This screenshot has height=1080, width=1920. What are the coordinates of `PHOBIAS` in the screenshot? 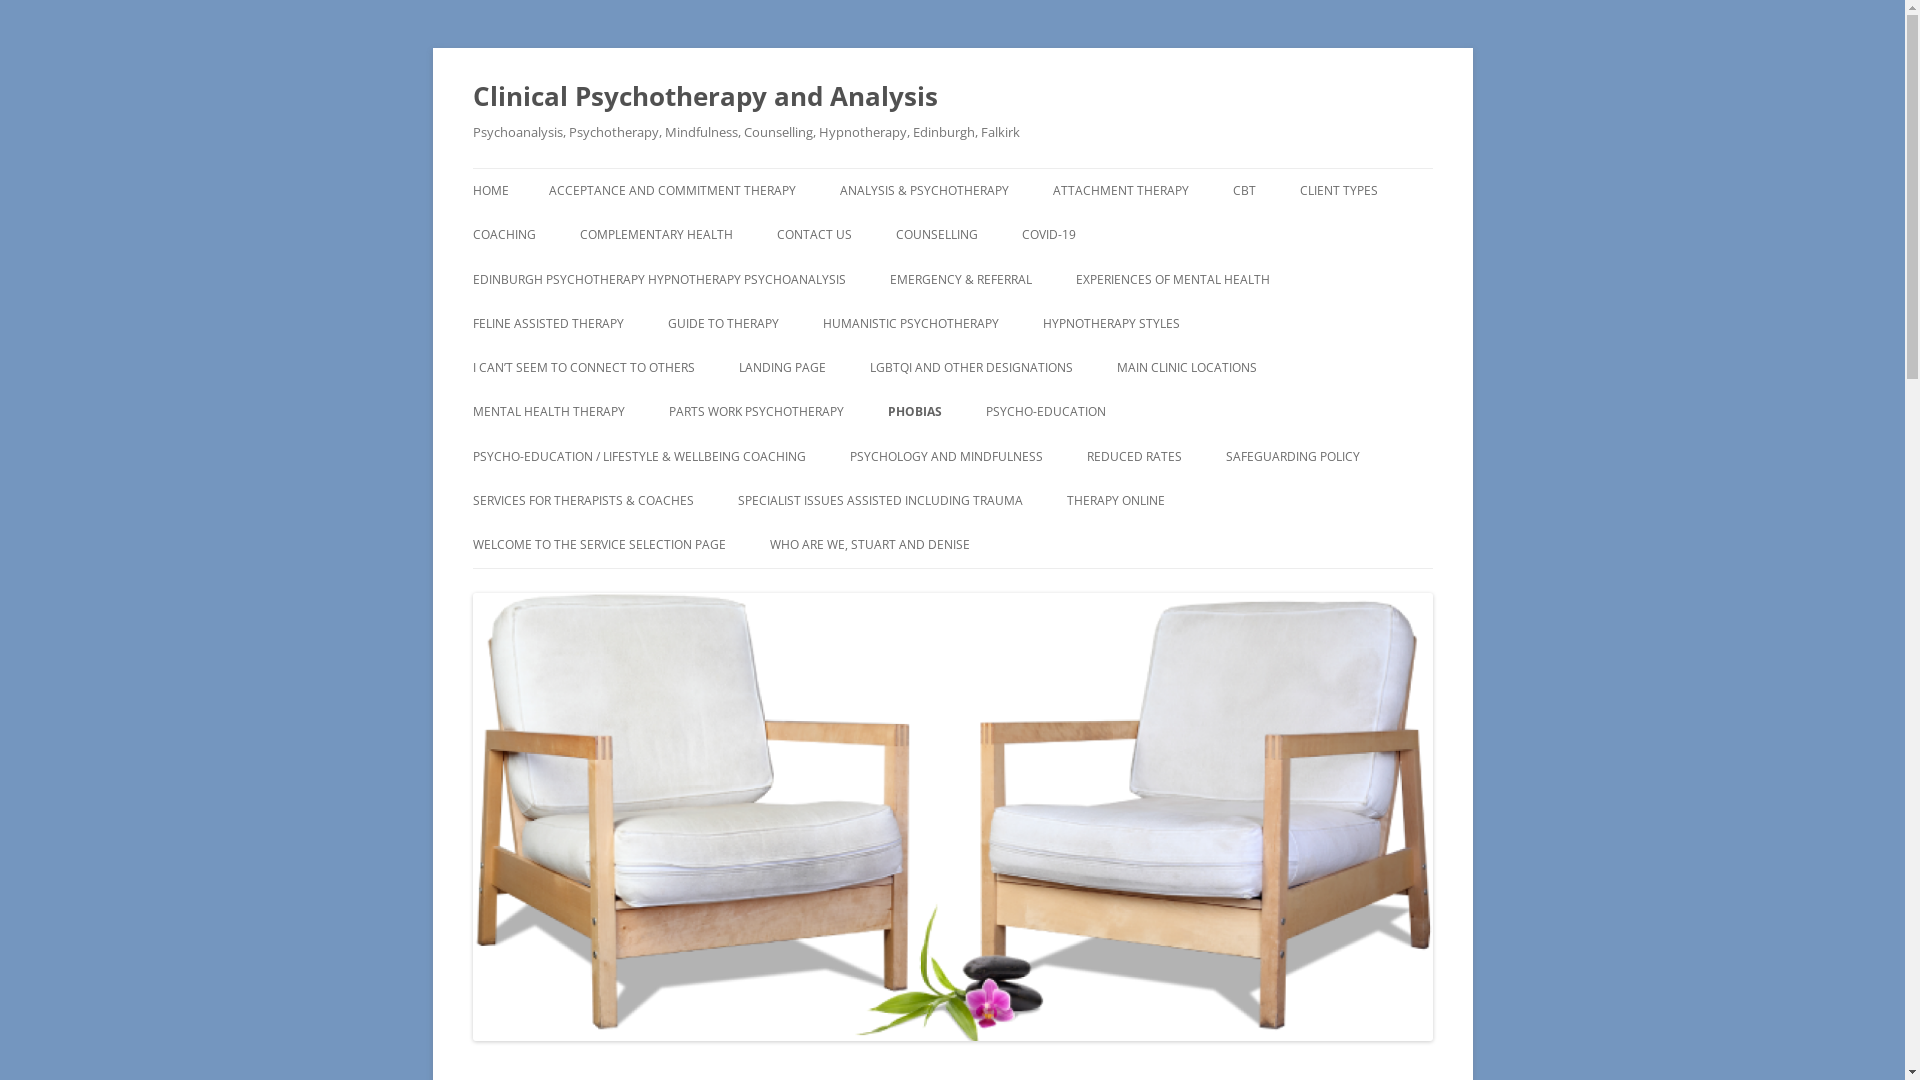 It's located at (915, 412).